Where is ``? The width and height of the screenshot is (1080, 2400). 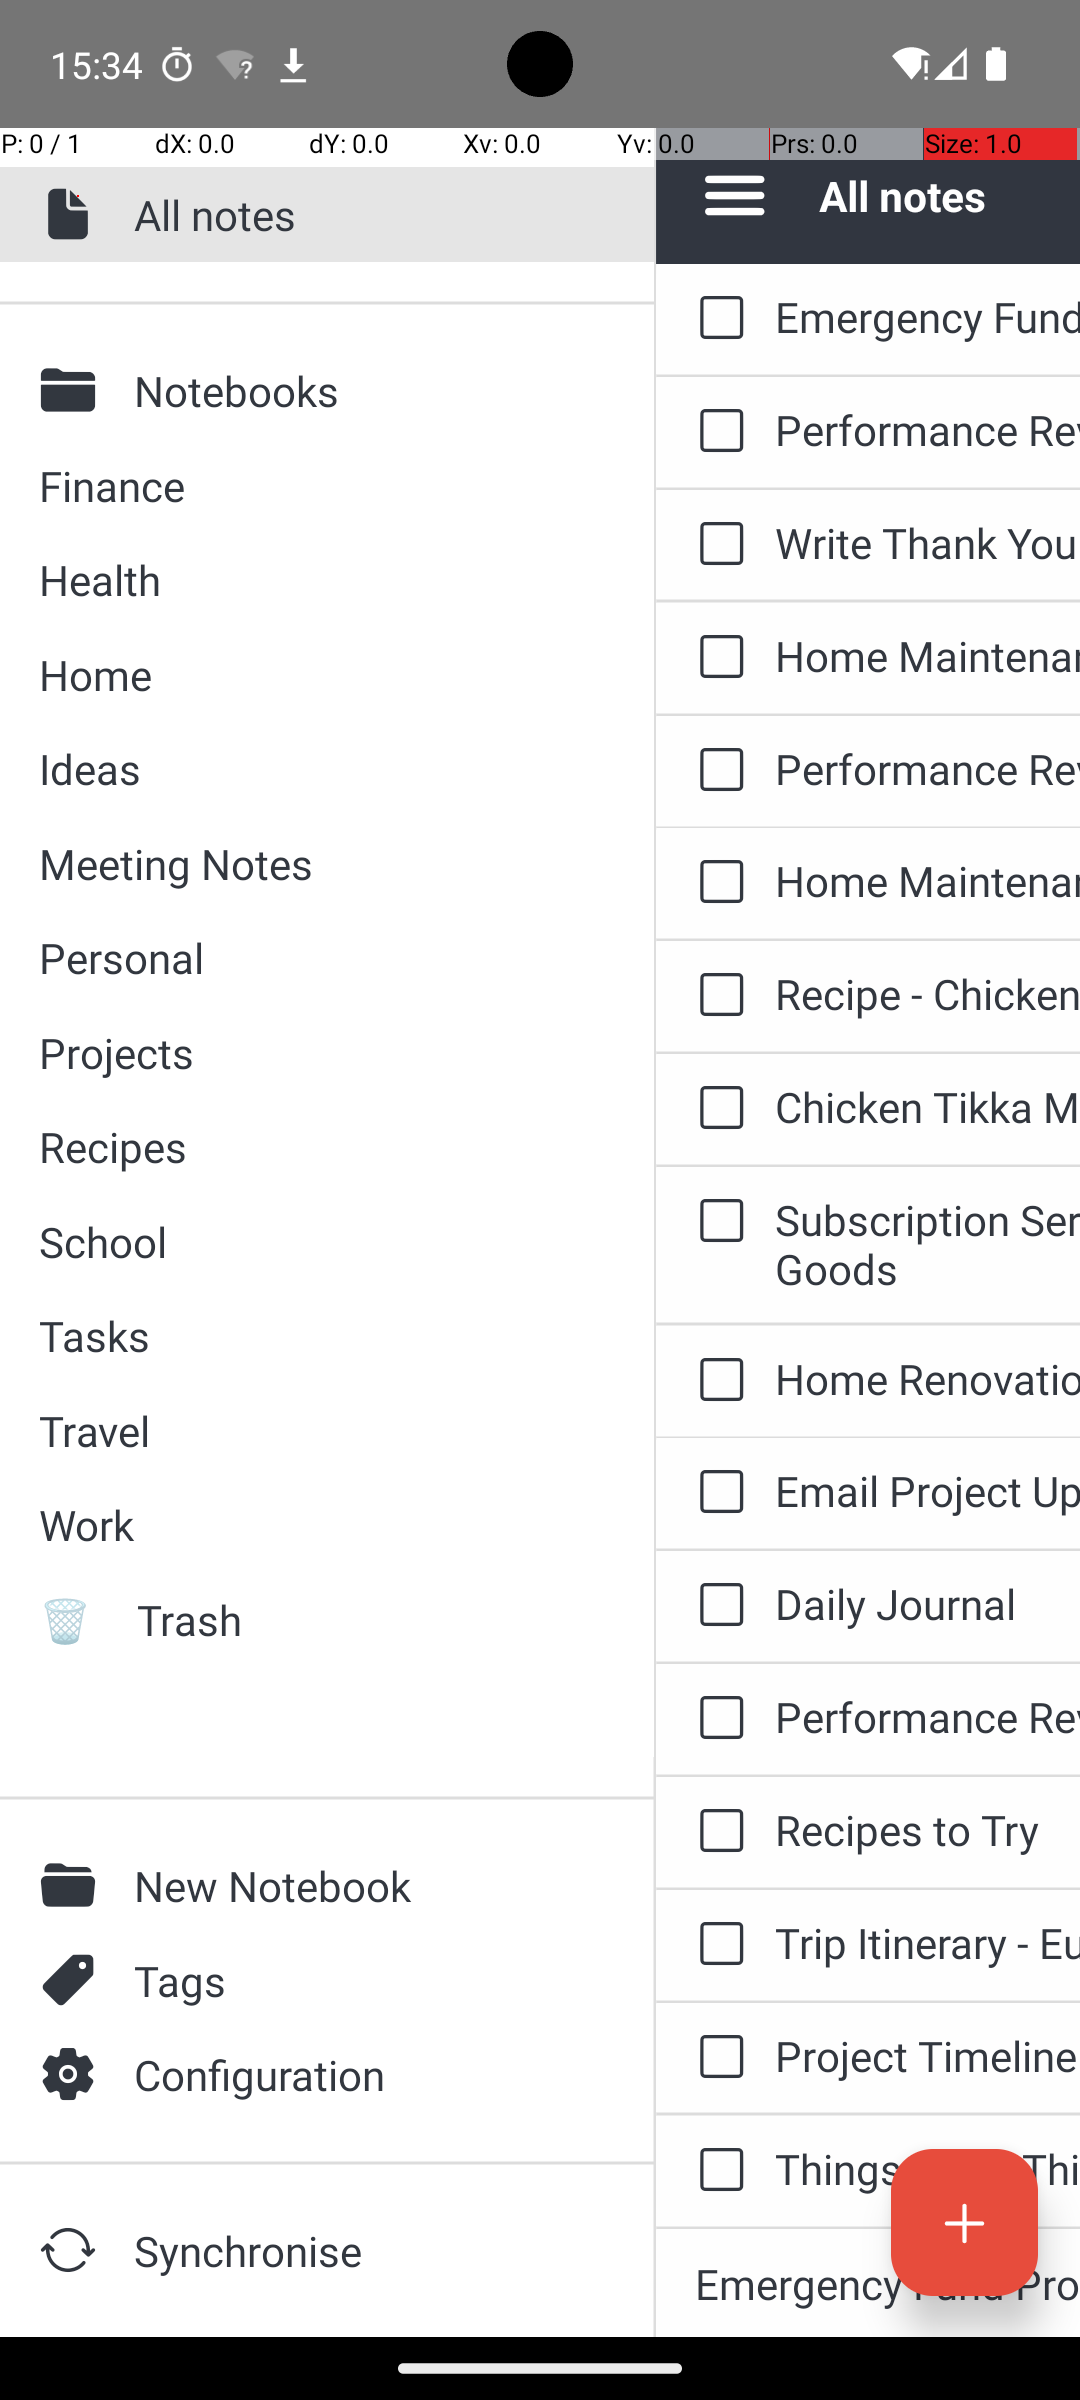  is located at coordinates (73, 2074).